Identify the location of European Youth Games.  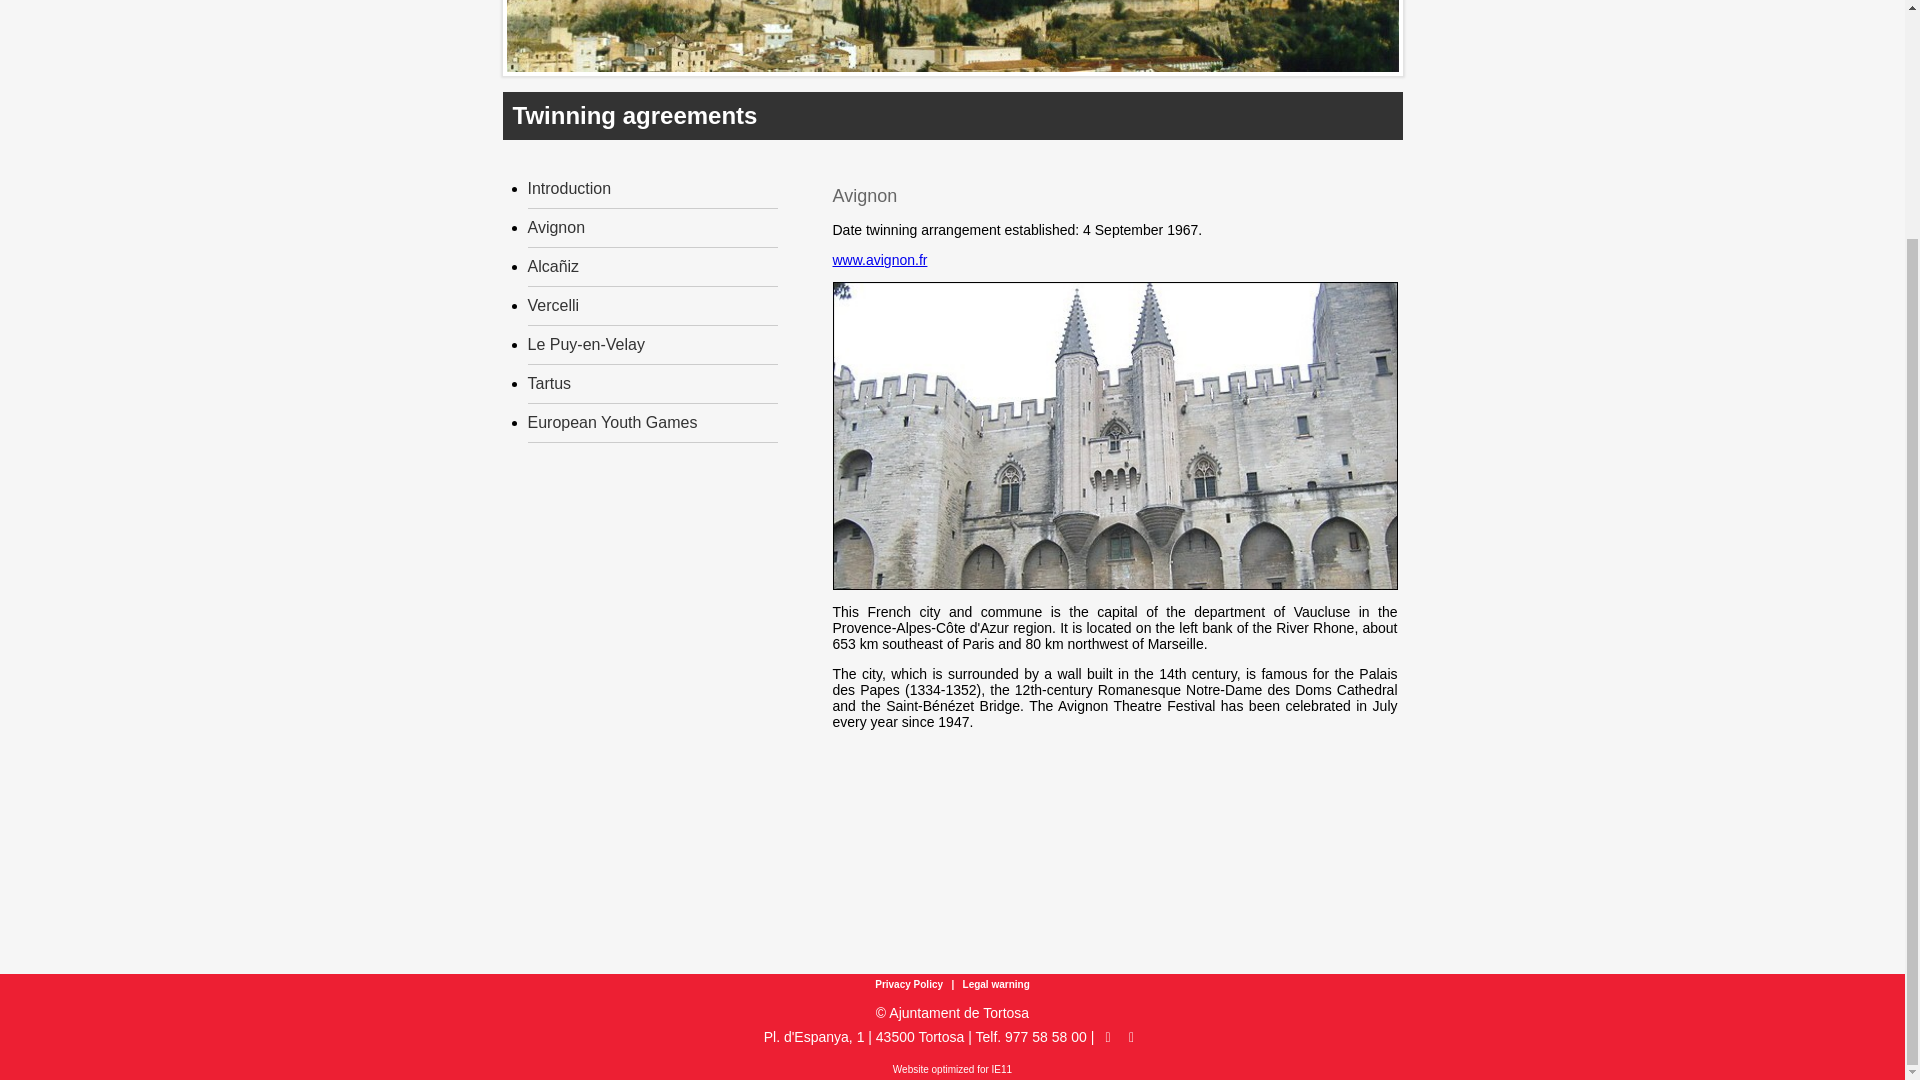
(613, 422).